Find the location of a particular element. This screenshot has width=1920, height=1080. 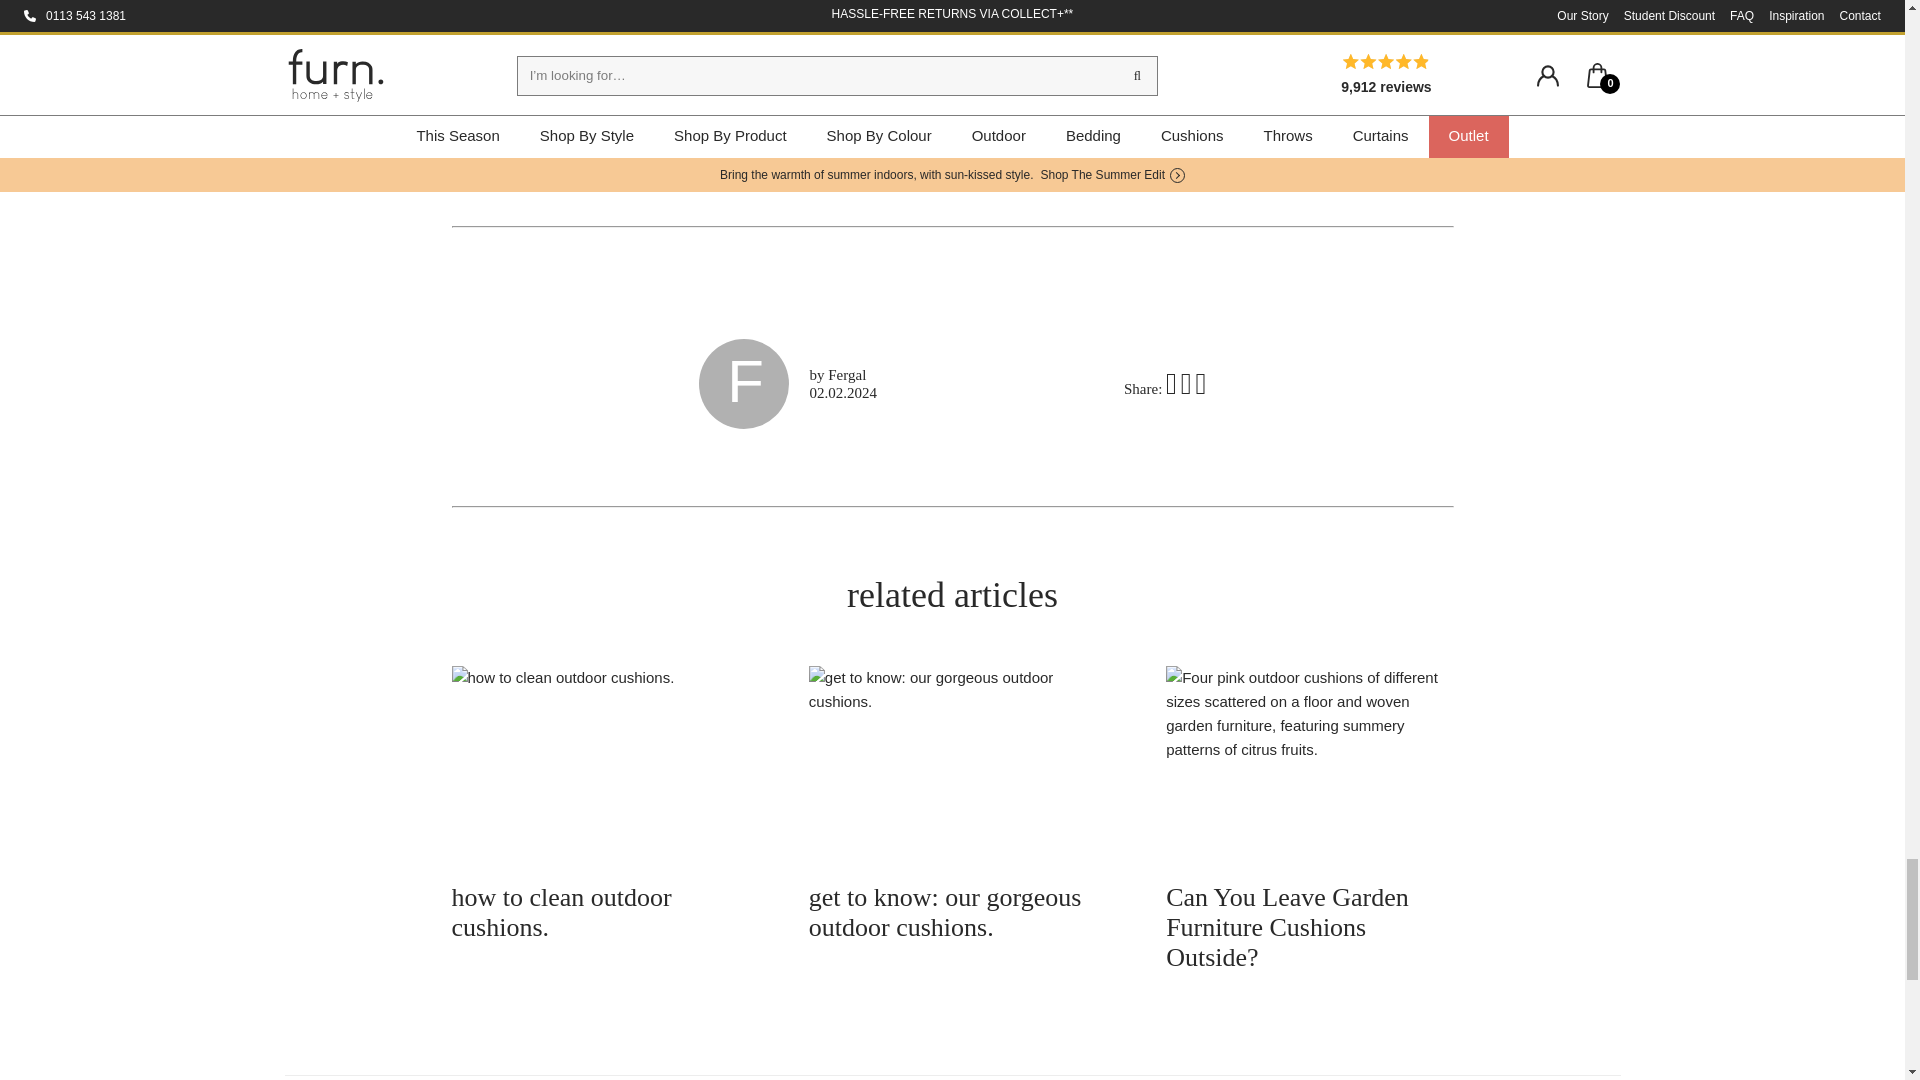

Leopard Outdoor Cushion Gold is located at coordinates (552, 154).